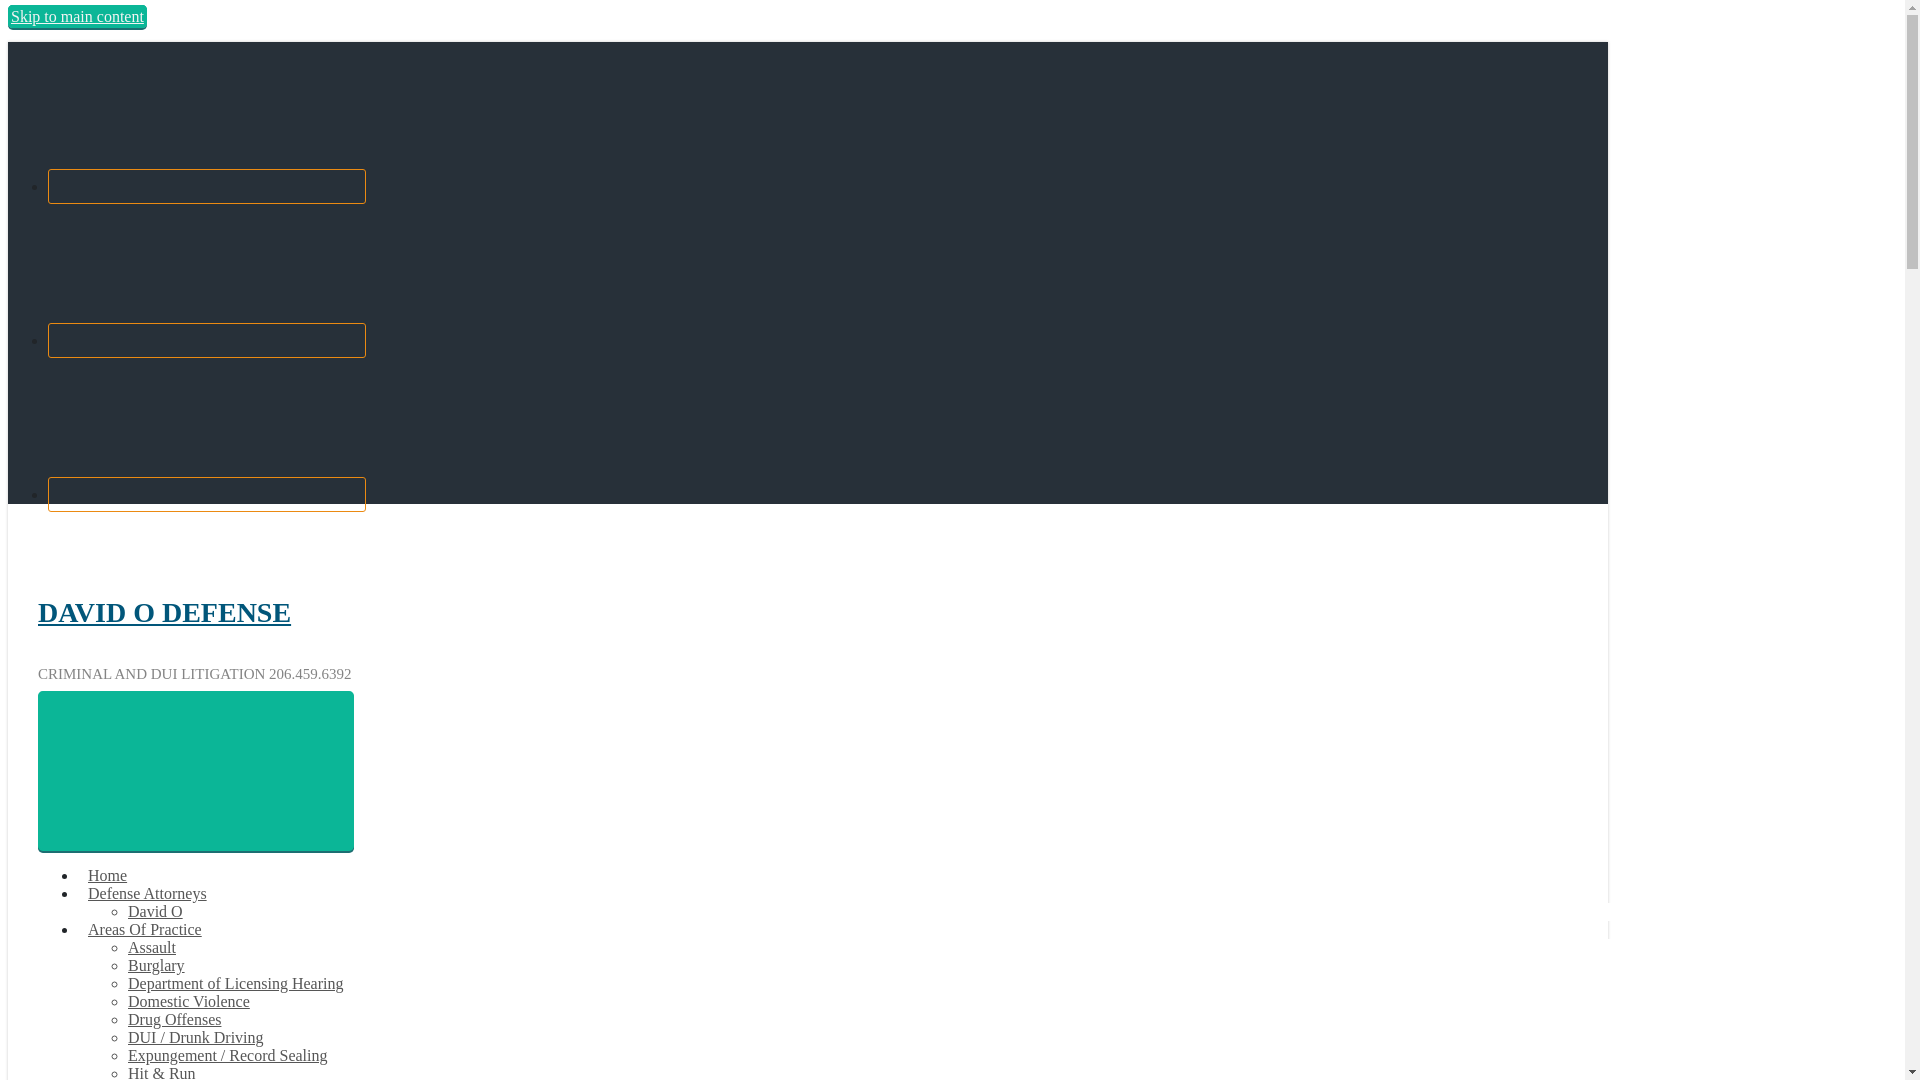 The height and width of the screenshot is (1080, 1920). Describe the element at coordinates (152, 946) in the screenshot. I see `Assault` at that location.